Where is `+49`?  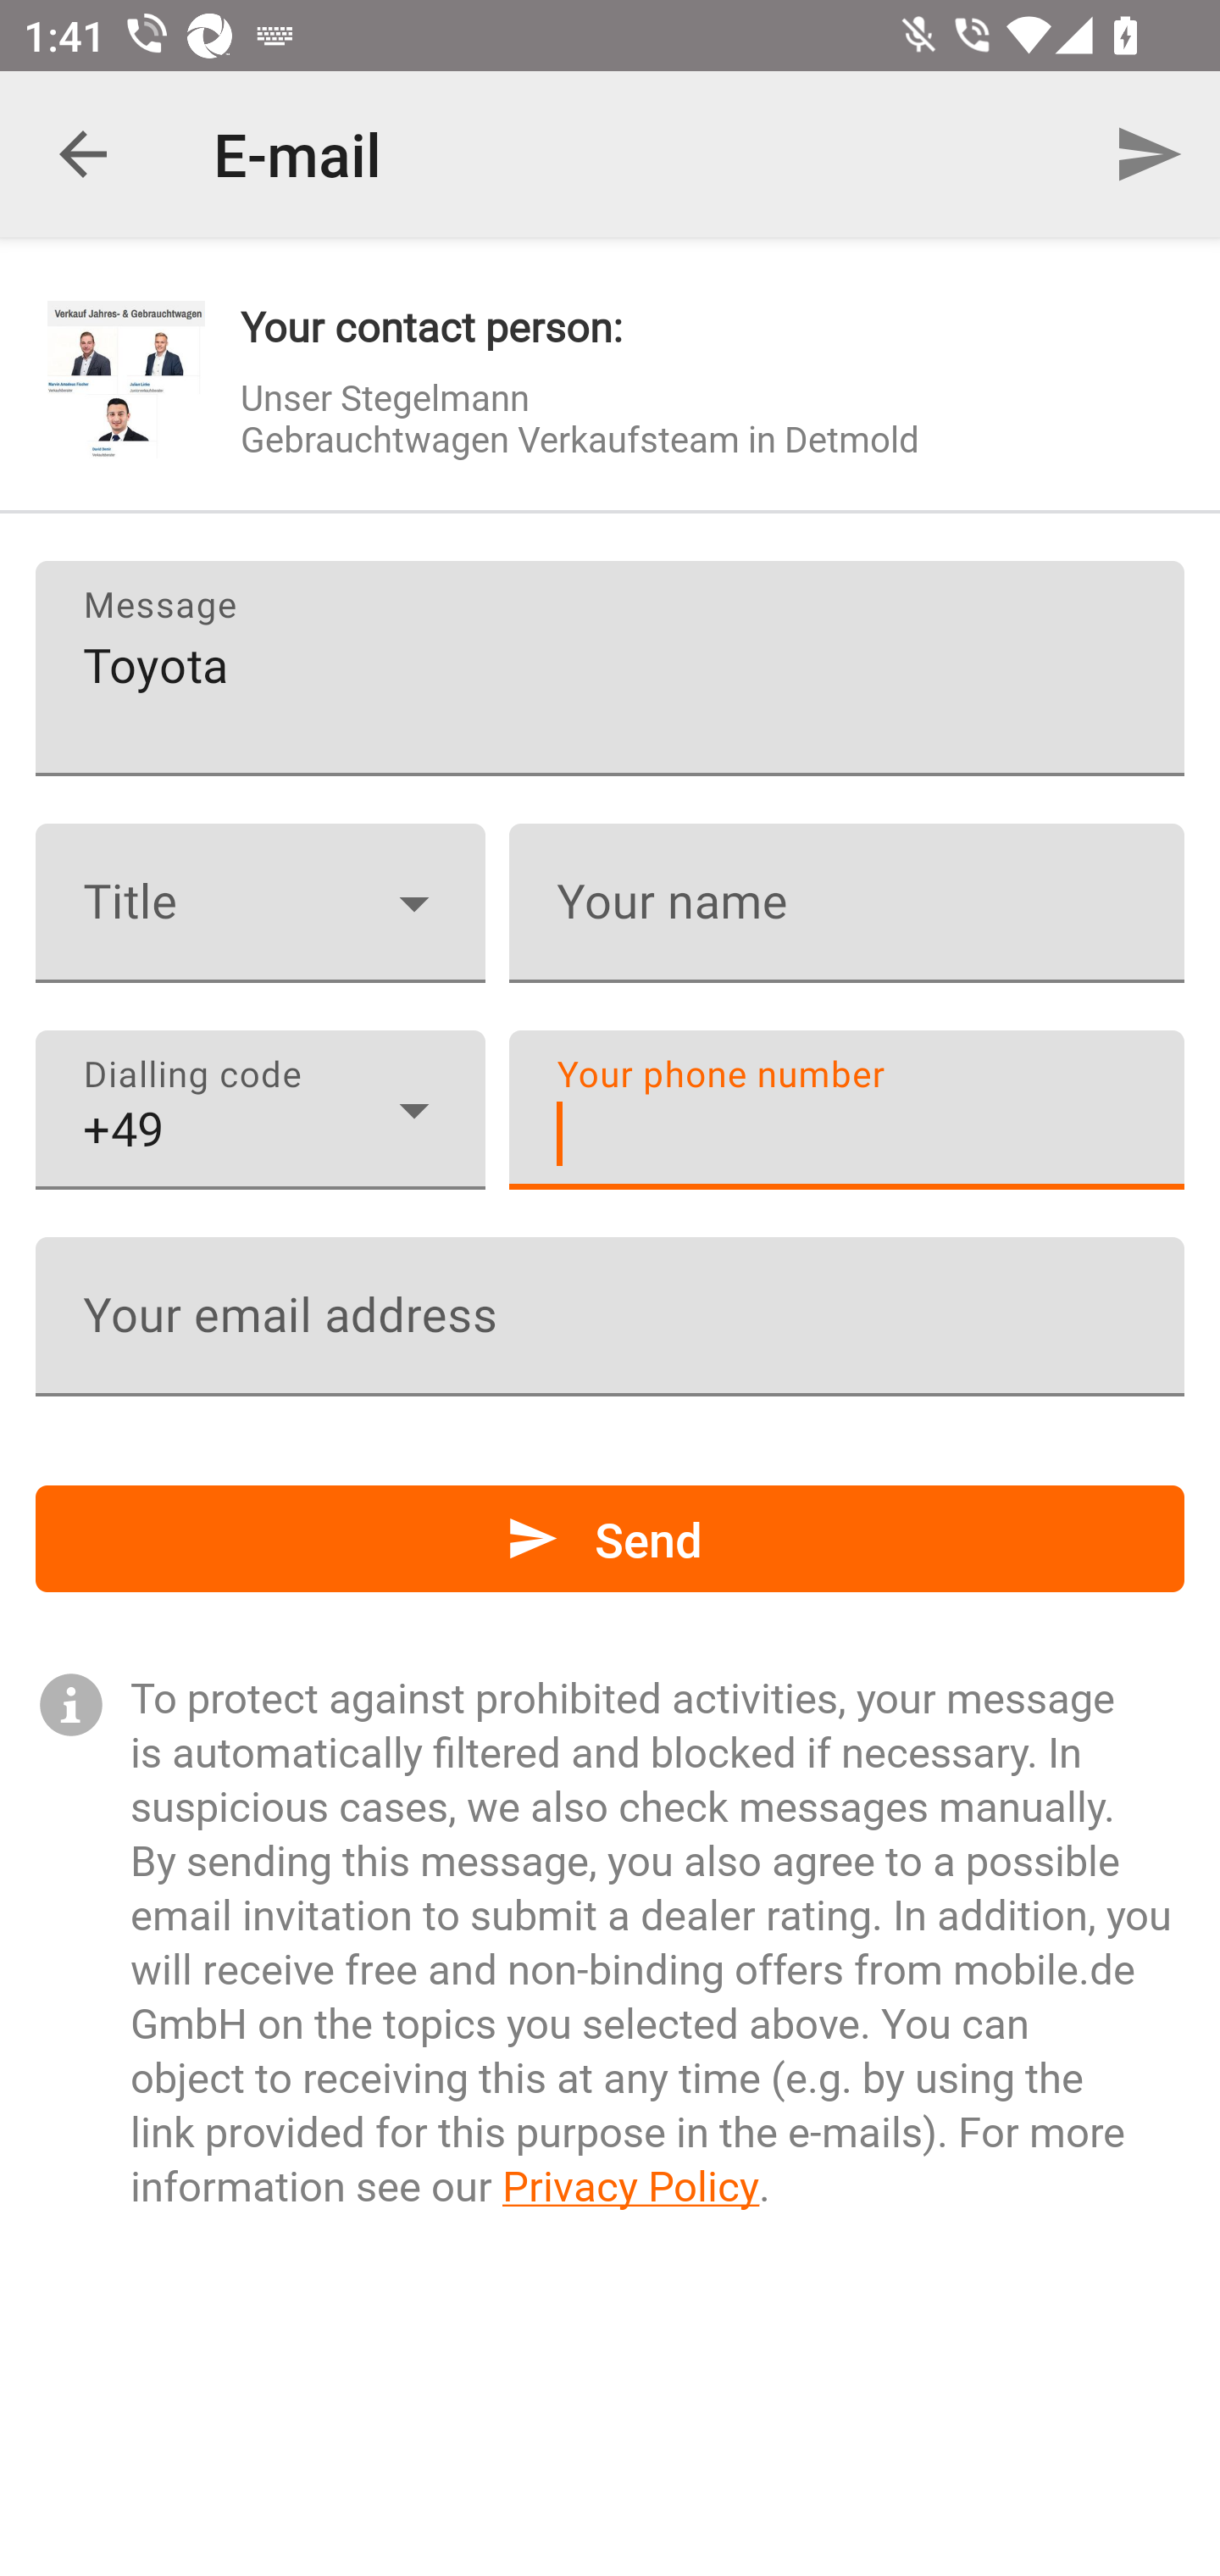
+49 is located at coordinates (260, 1110).